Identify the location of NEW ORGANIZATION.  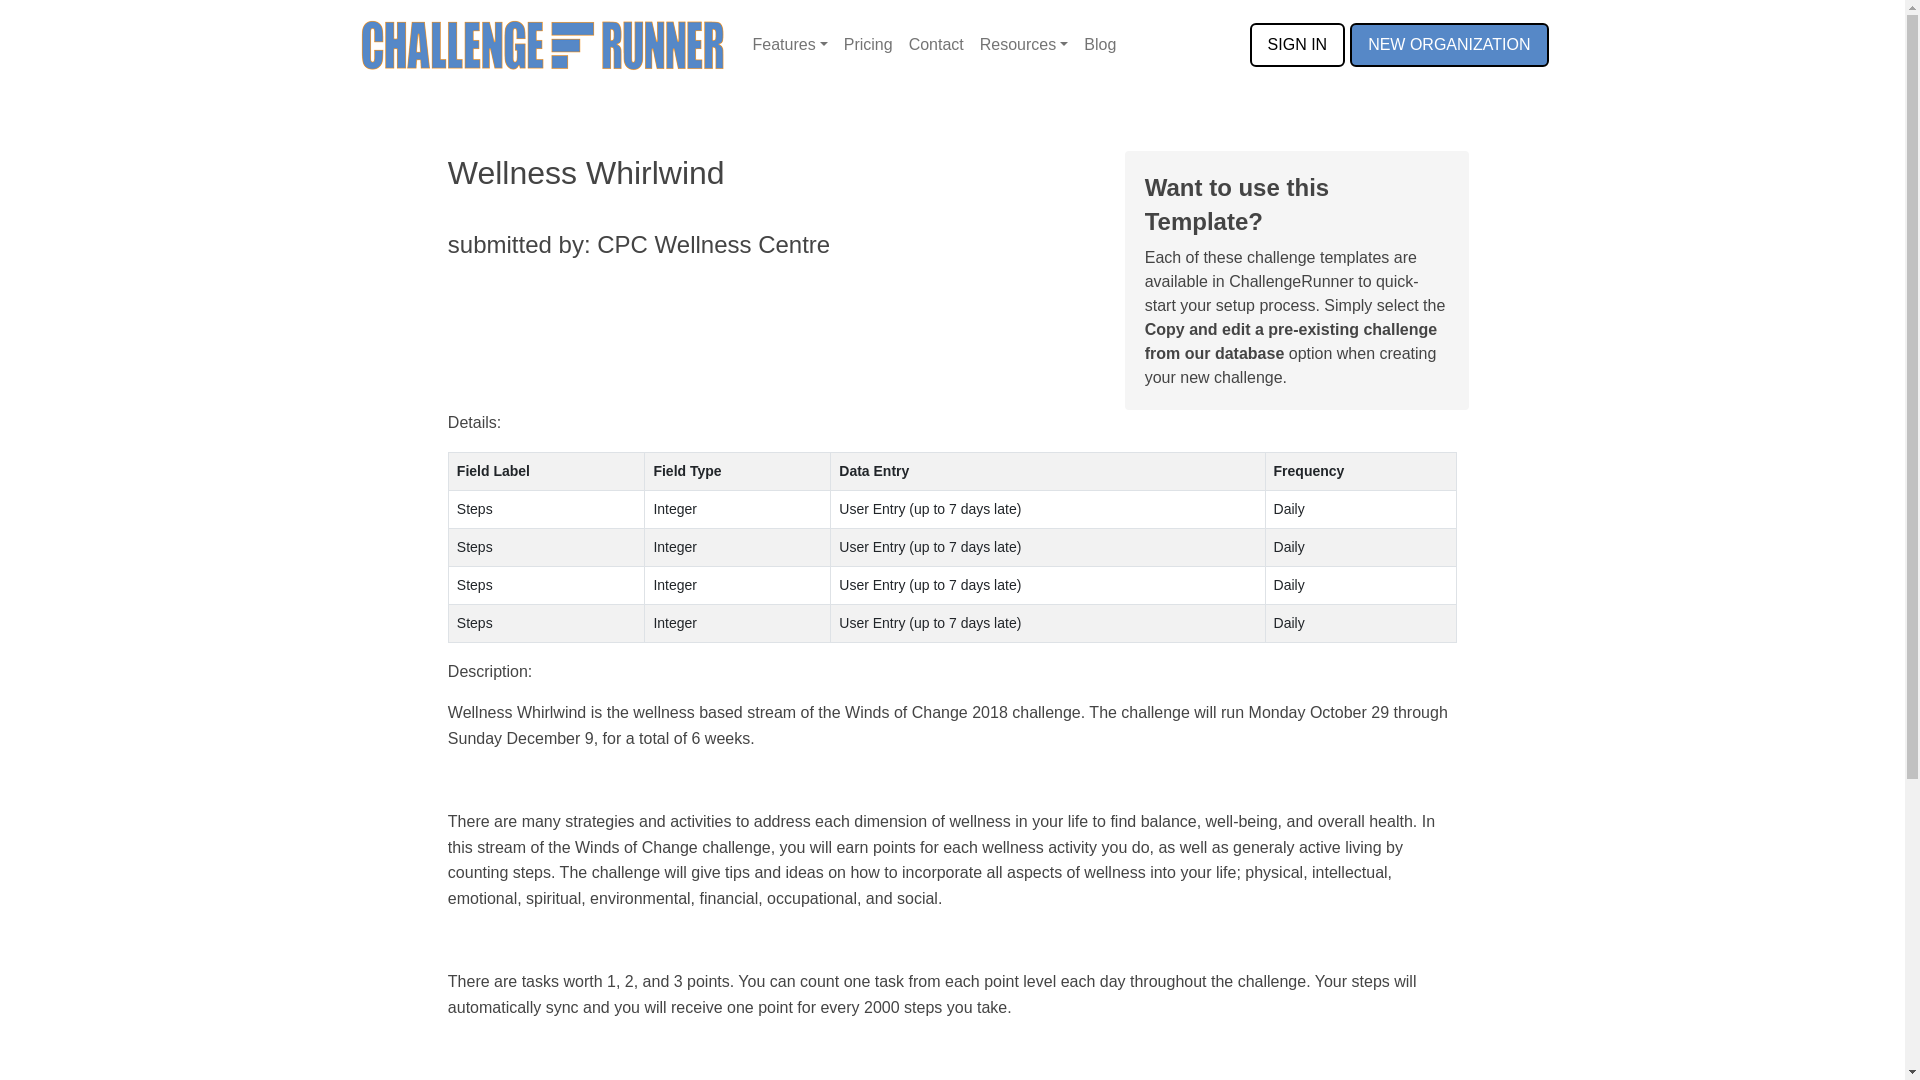
(1448, 44).